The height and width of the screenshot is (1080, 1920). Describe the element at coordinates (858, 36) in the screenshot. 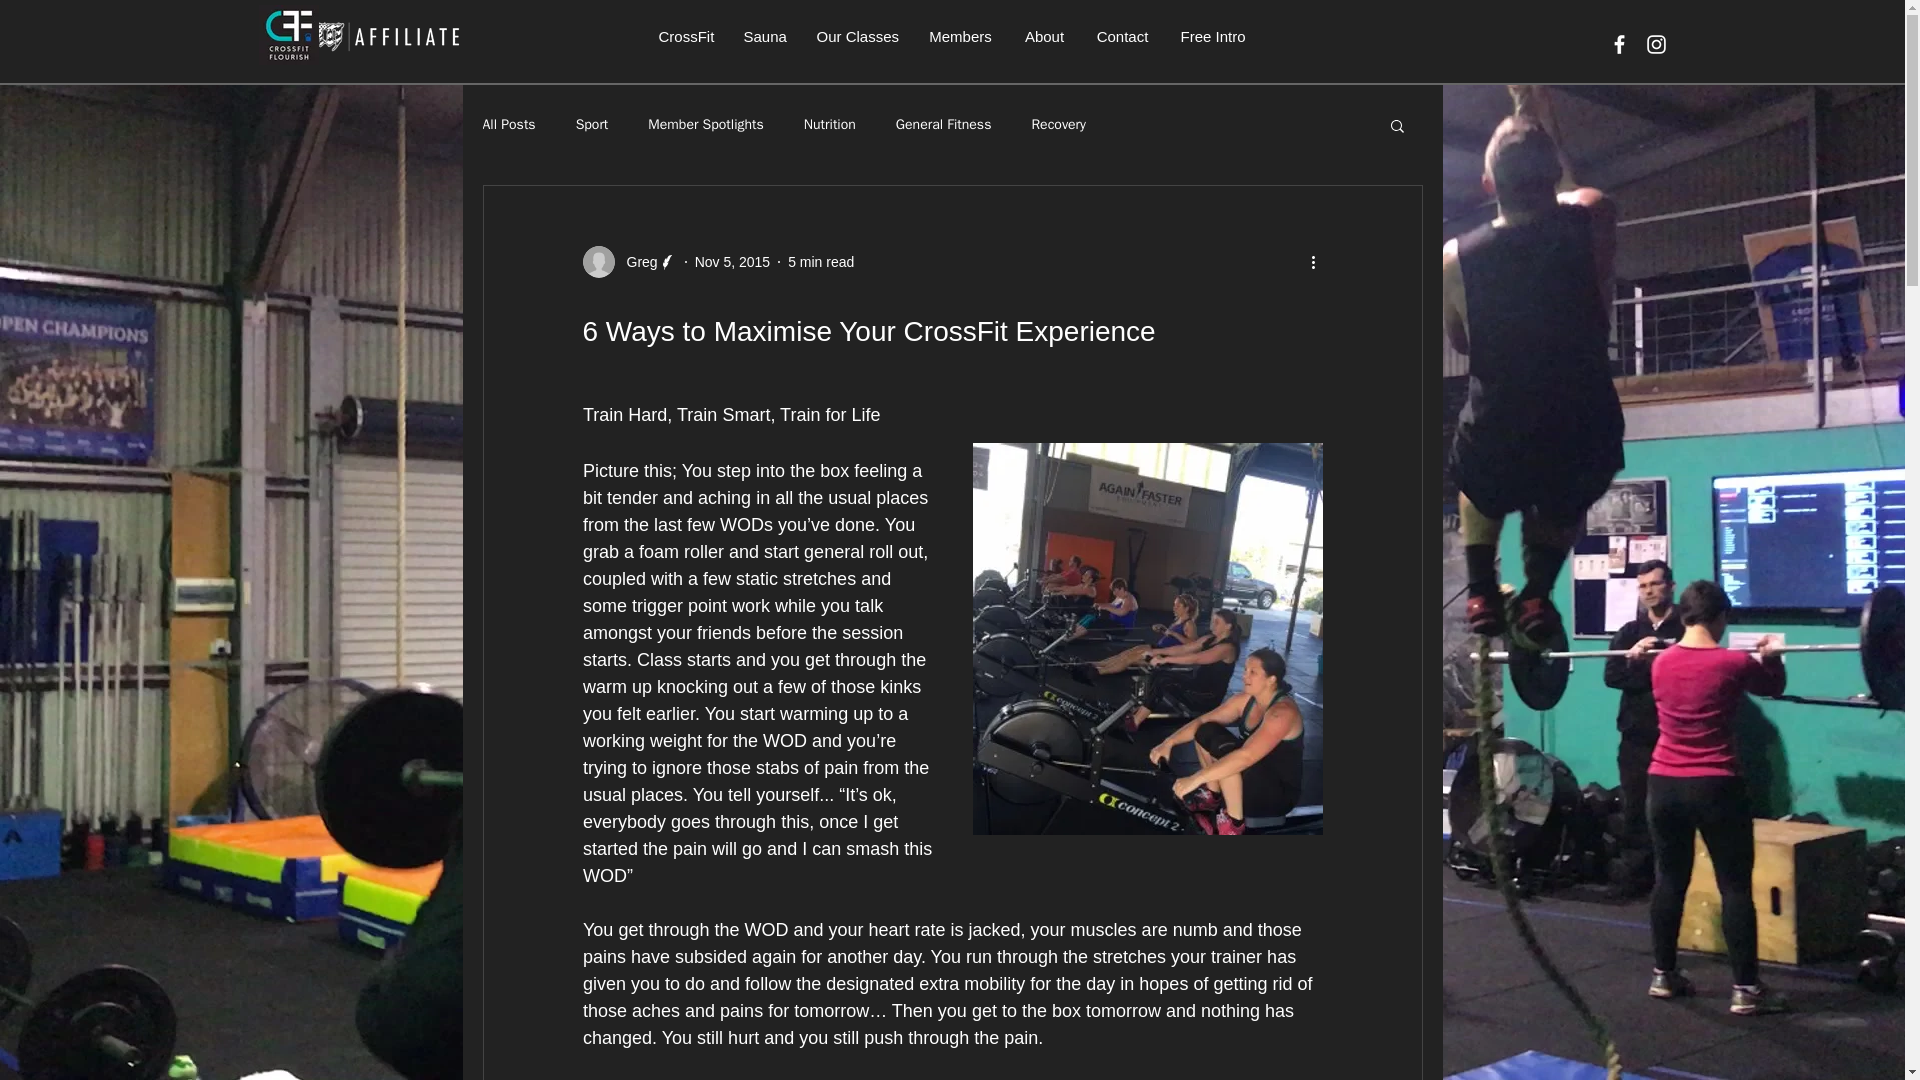

I see `Our Classes` at that location.